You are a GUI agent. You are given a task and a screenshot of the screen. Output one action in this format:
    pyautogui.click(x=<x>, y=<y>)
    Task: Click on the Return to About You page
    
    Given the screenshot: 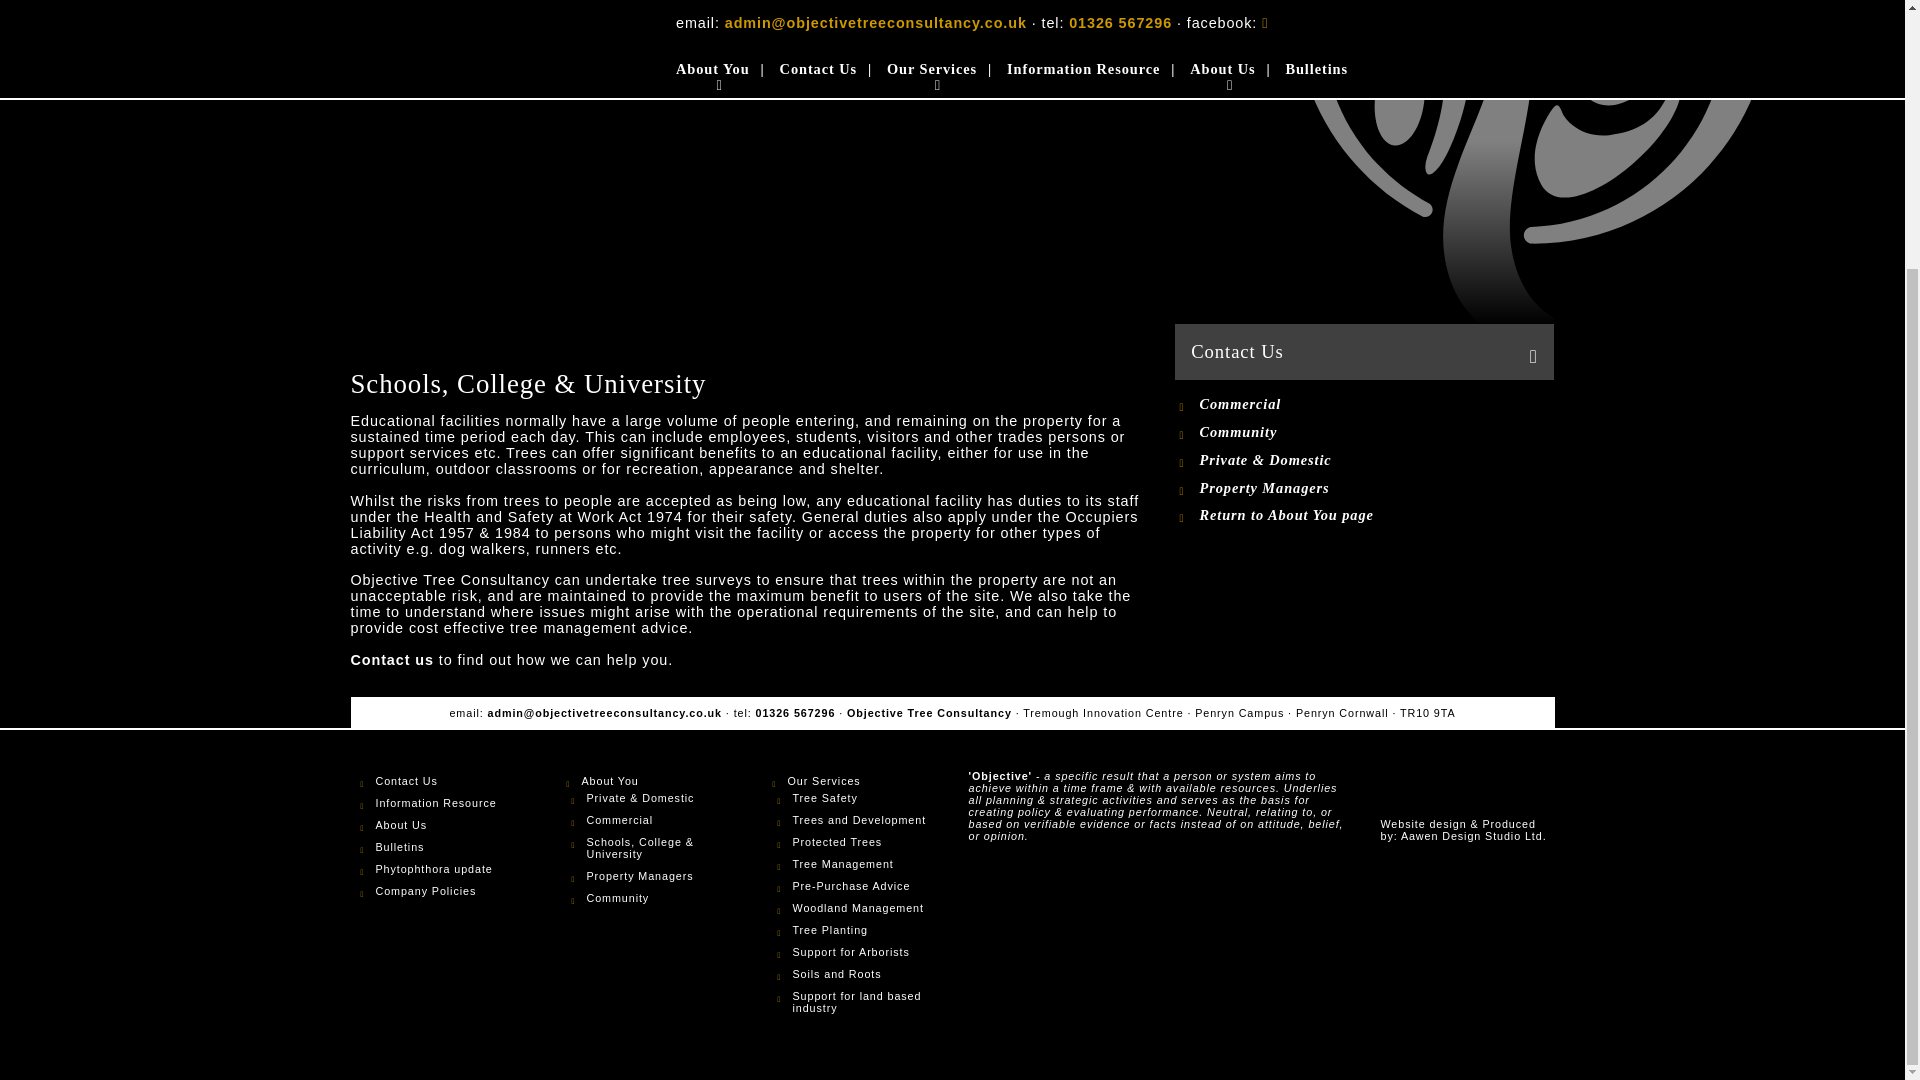 What is the action you would take?
    pyautogui.click(x=1272, y=514)
    